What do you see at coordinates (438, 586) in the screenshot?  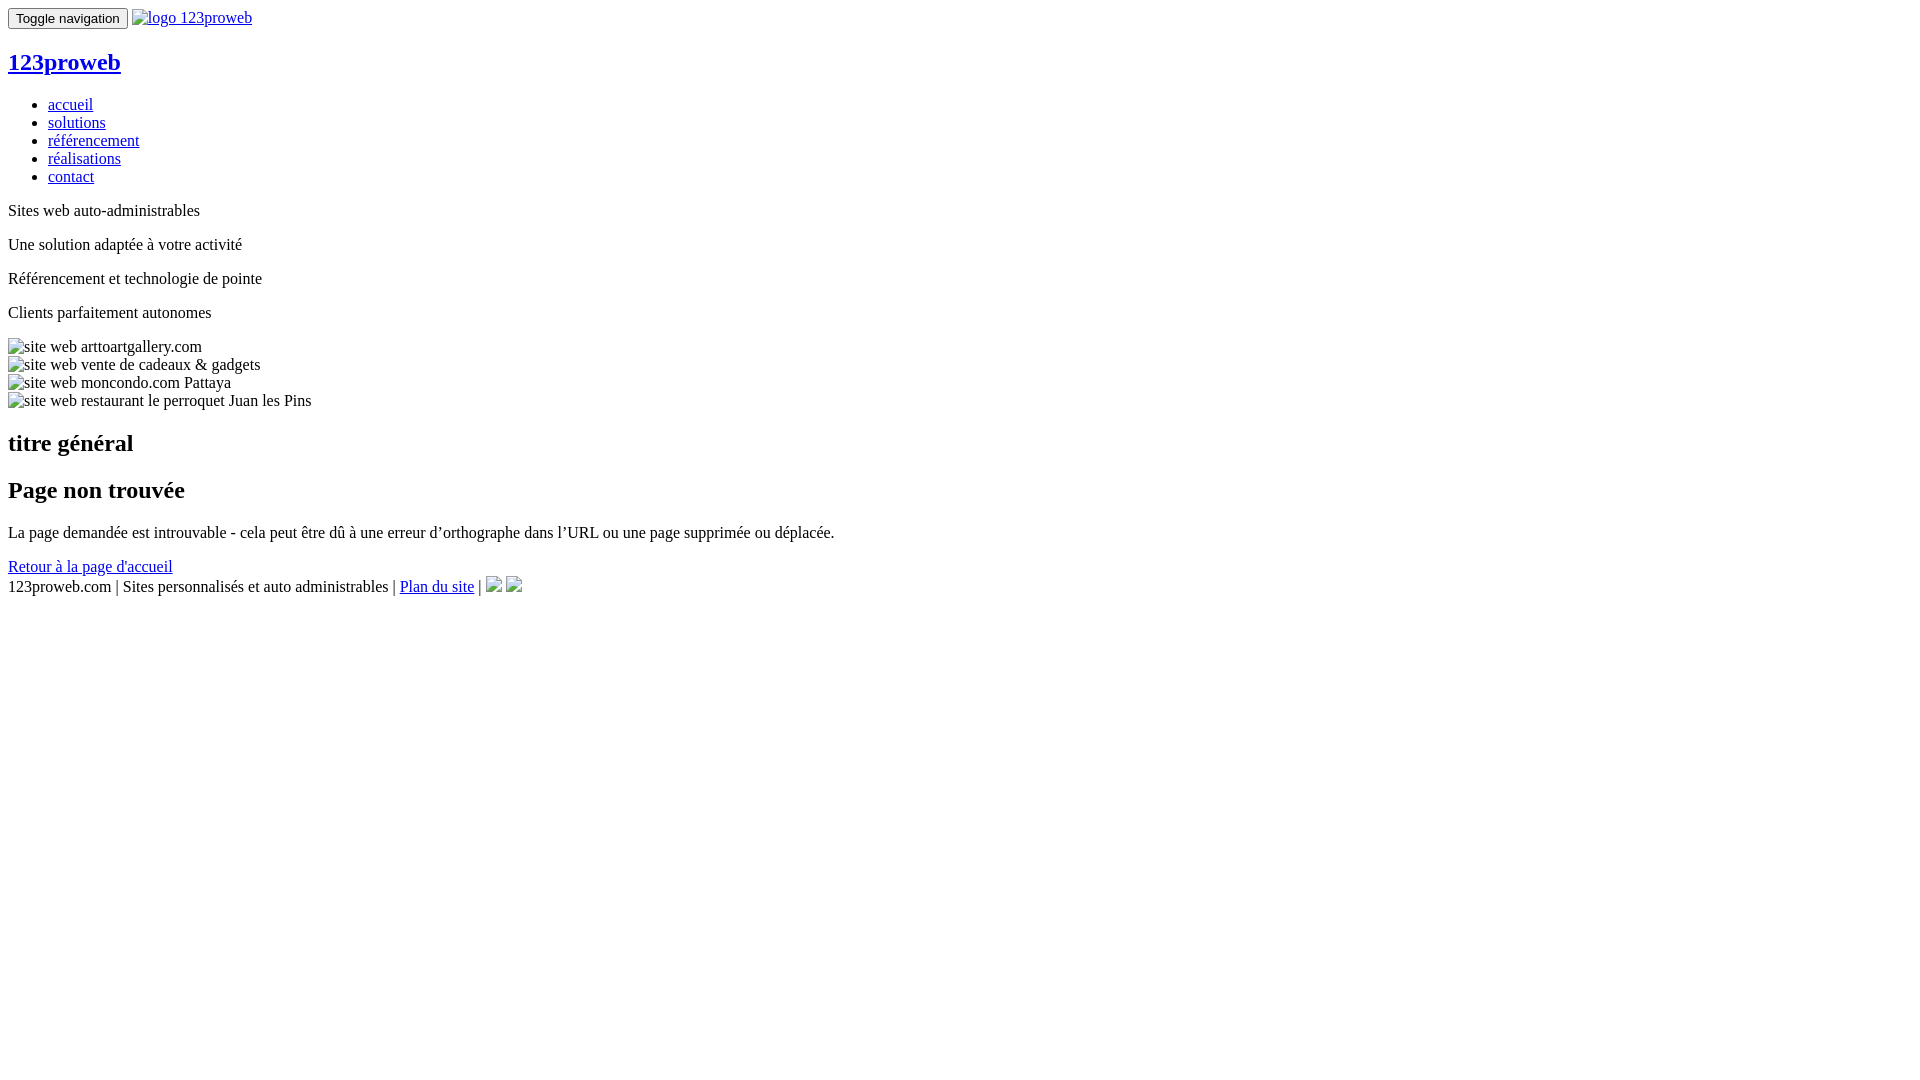 I see `Plan du site` at bounding box center [438, 586].